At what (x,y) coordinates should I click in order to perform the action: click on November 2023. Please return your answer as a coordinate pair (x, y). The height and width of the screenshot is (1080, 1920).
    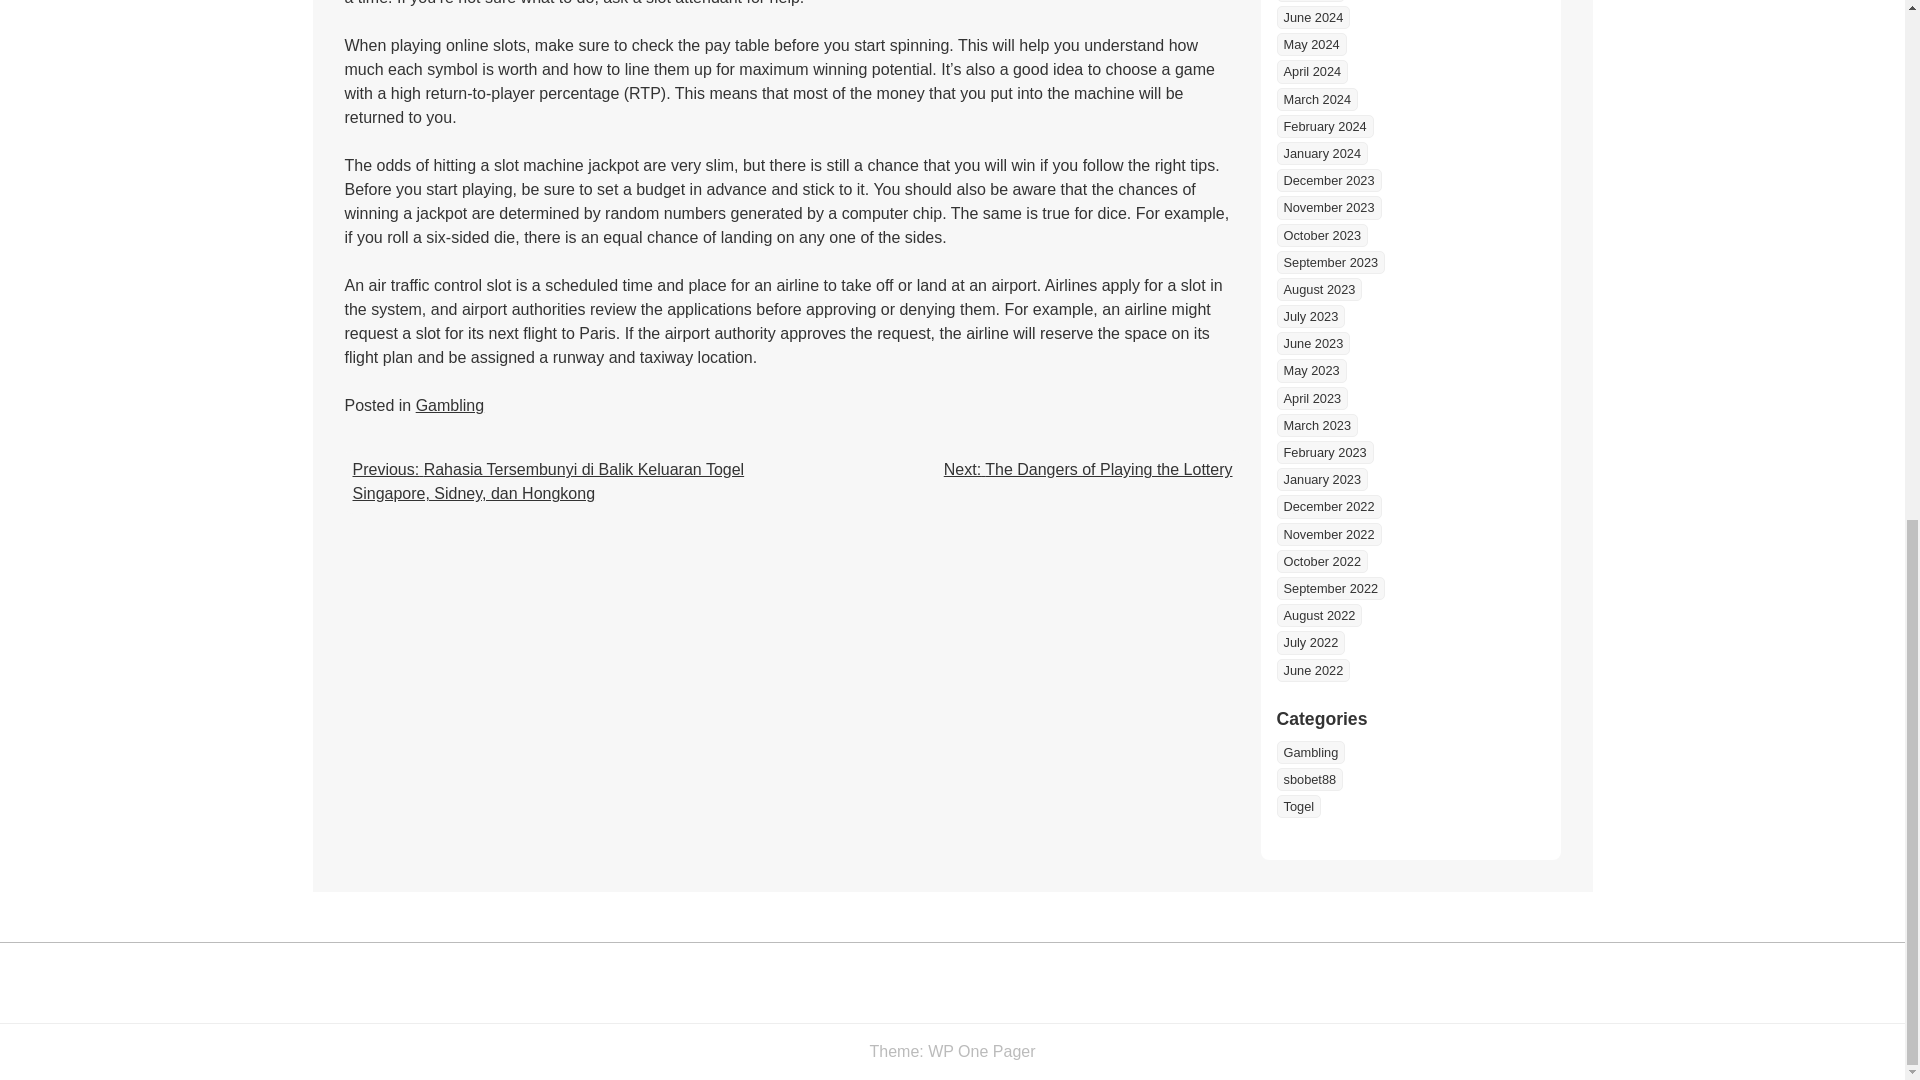
    Looking at the image, I should click on (1328, 207).